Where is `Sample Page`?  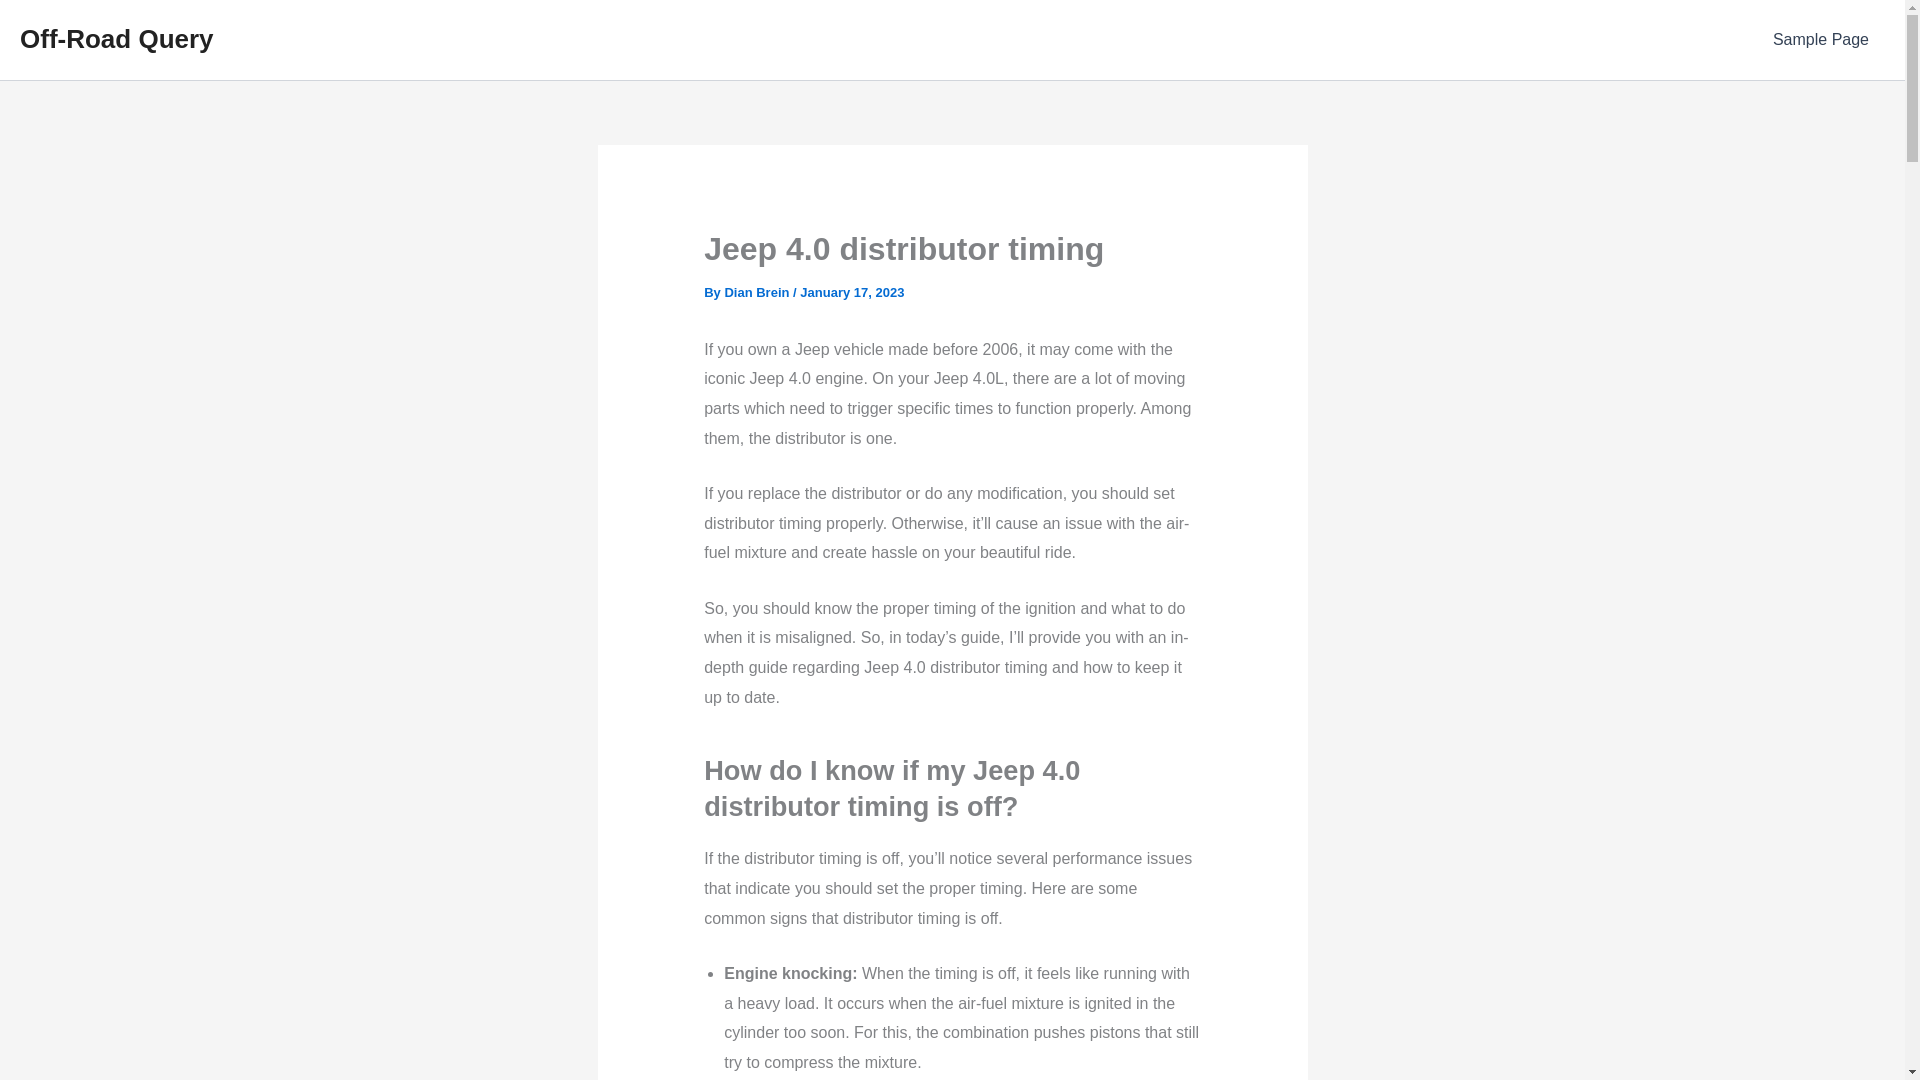
Sample Page is located at coordinates (1820, 40).